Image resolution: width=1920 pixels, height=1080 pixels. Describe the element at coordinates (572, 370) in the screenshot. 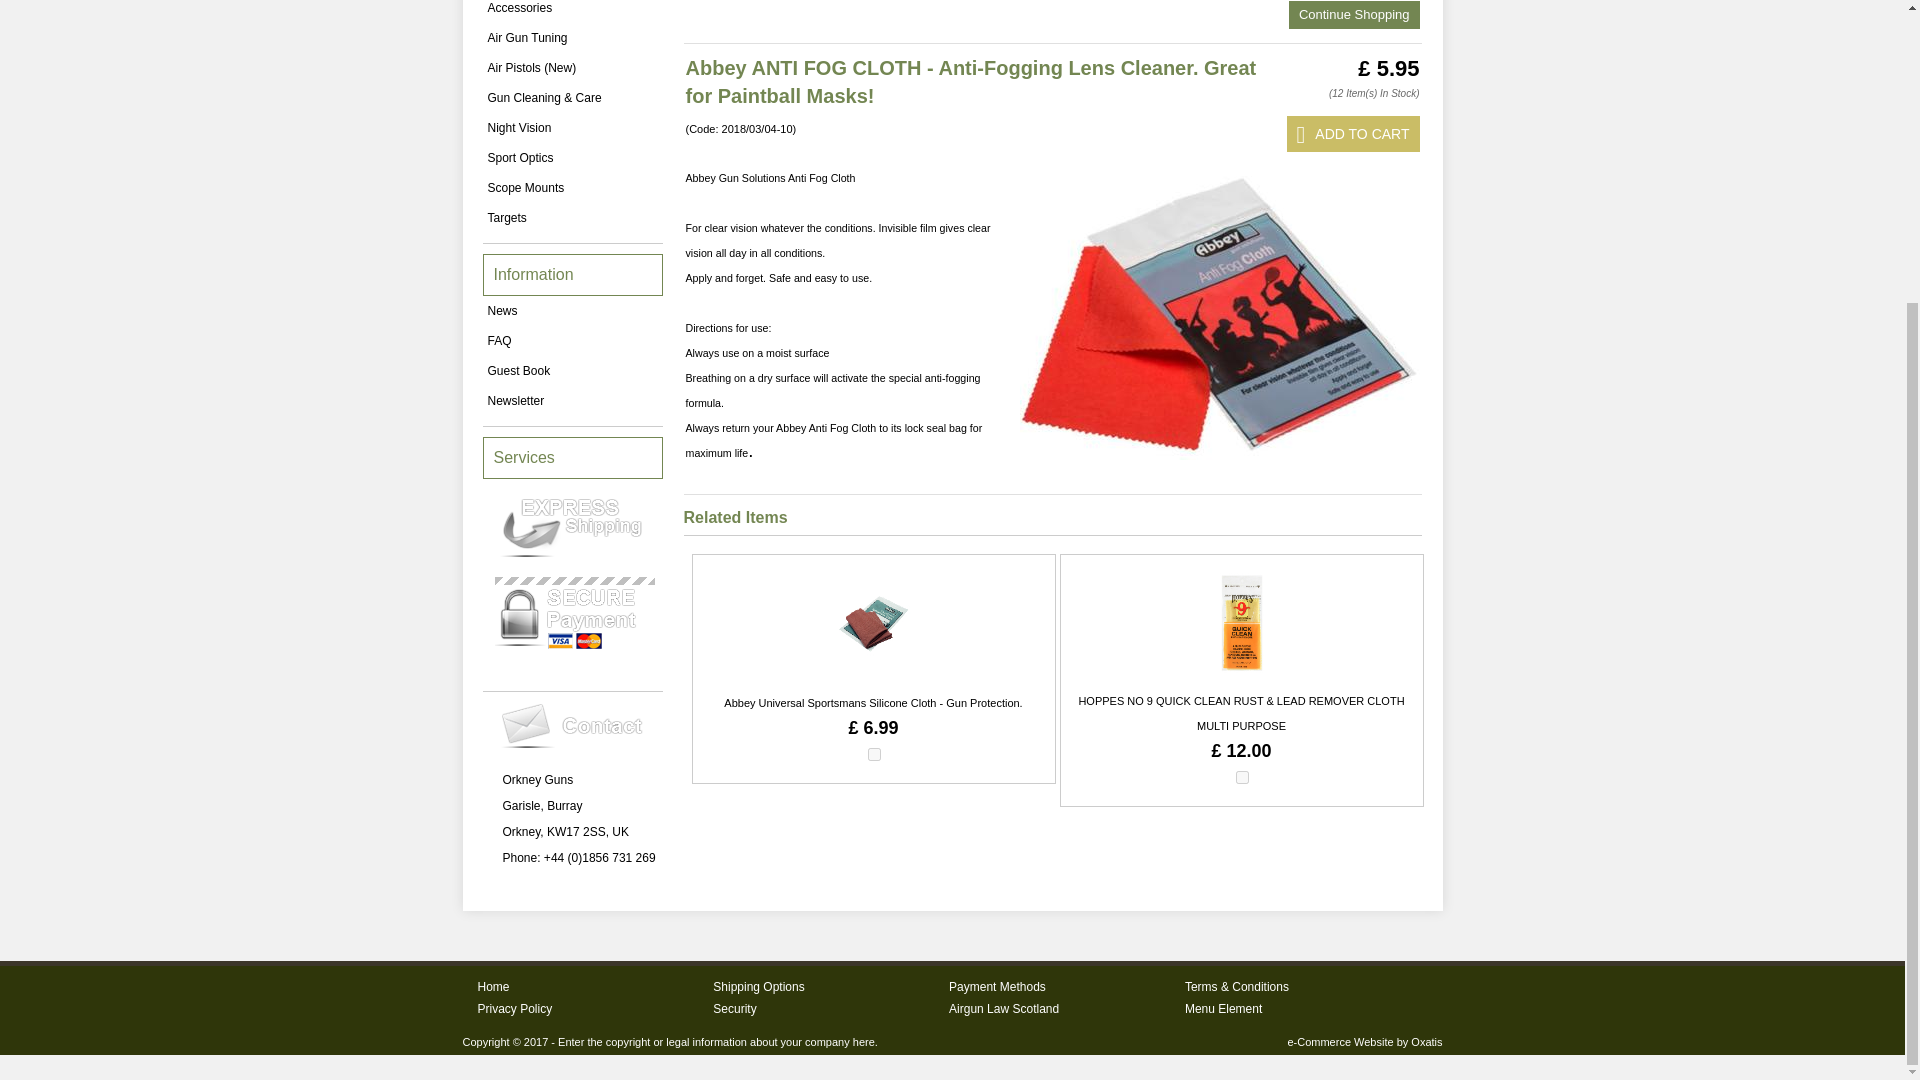

I see `Guest Book` at that location.